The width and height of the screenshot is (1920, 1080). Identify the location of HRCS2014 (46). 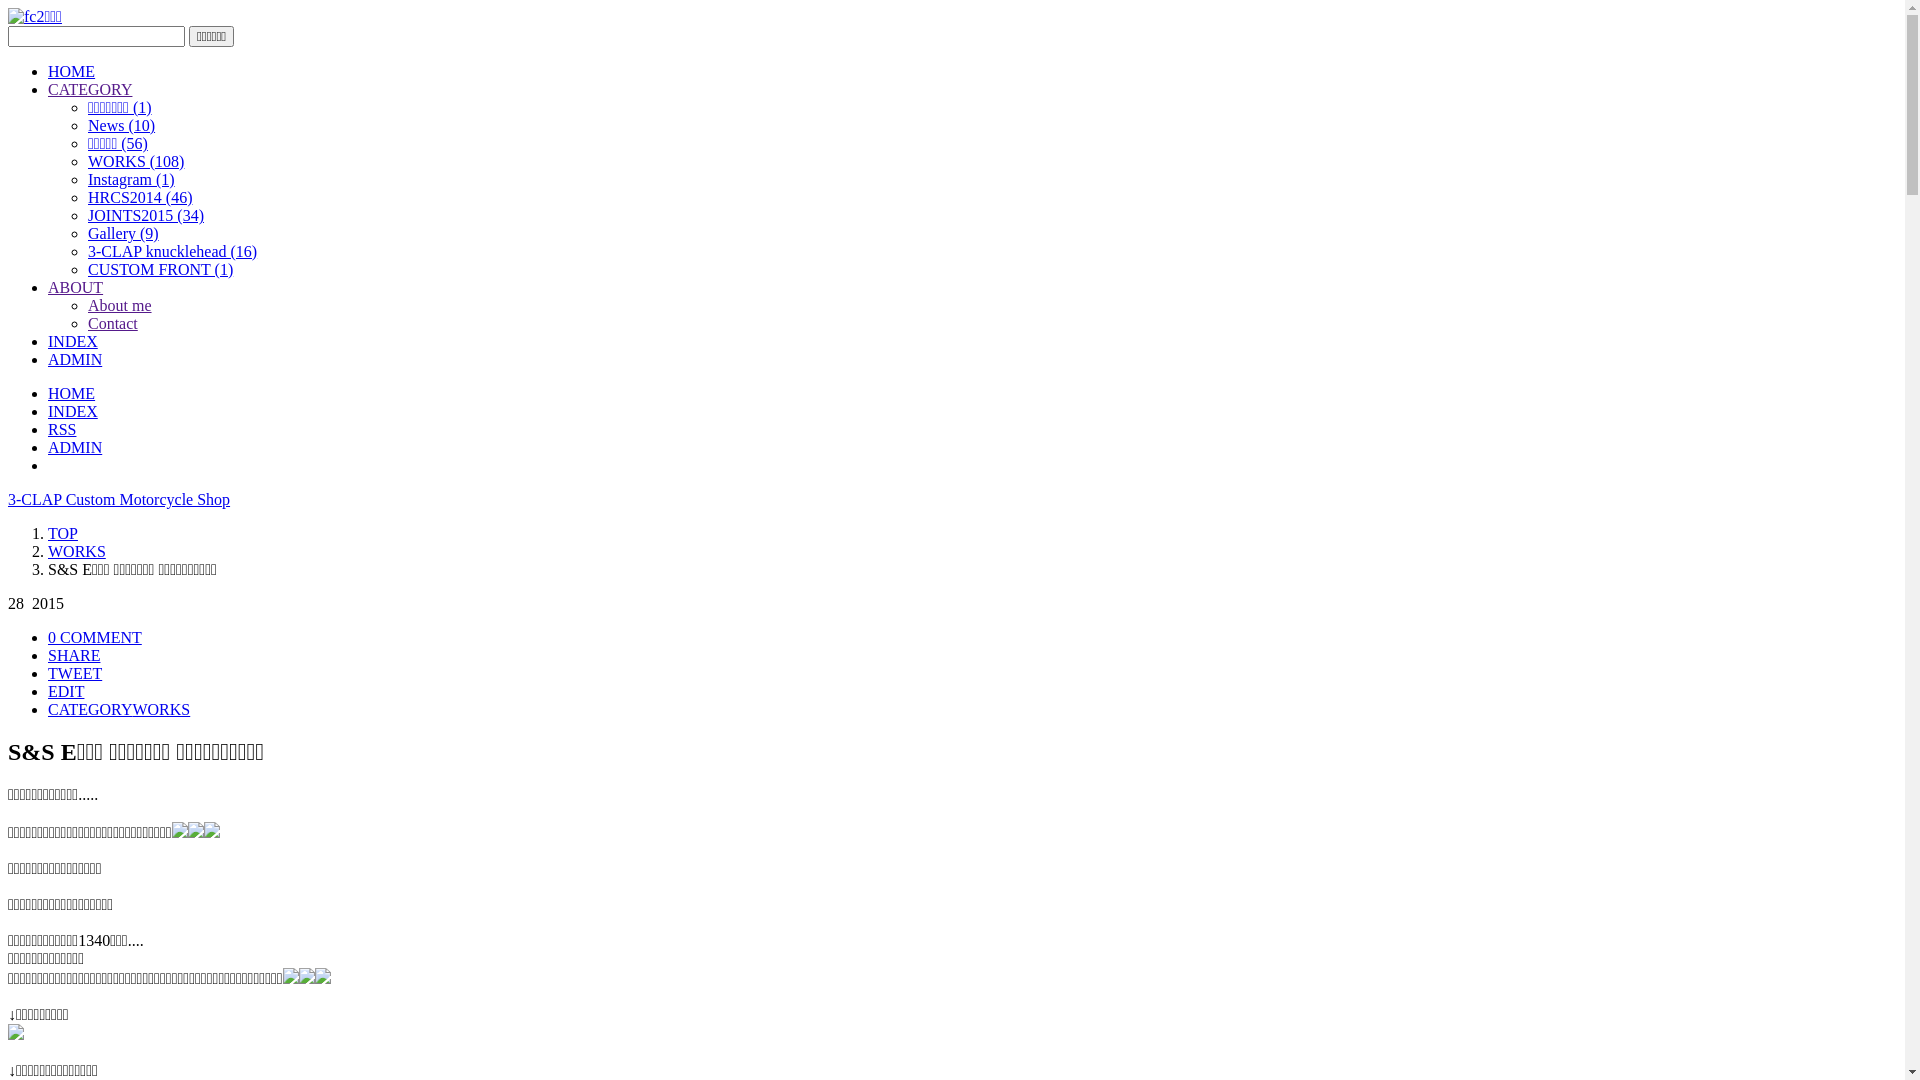
(140, 198).